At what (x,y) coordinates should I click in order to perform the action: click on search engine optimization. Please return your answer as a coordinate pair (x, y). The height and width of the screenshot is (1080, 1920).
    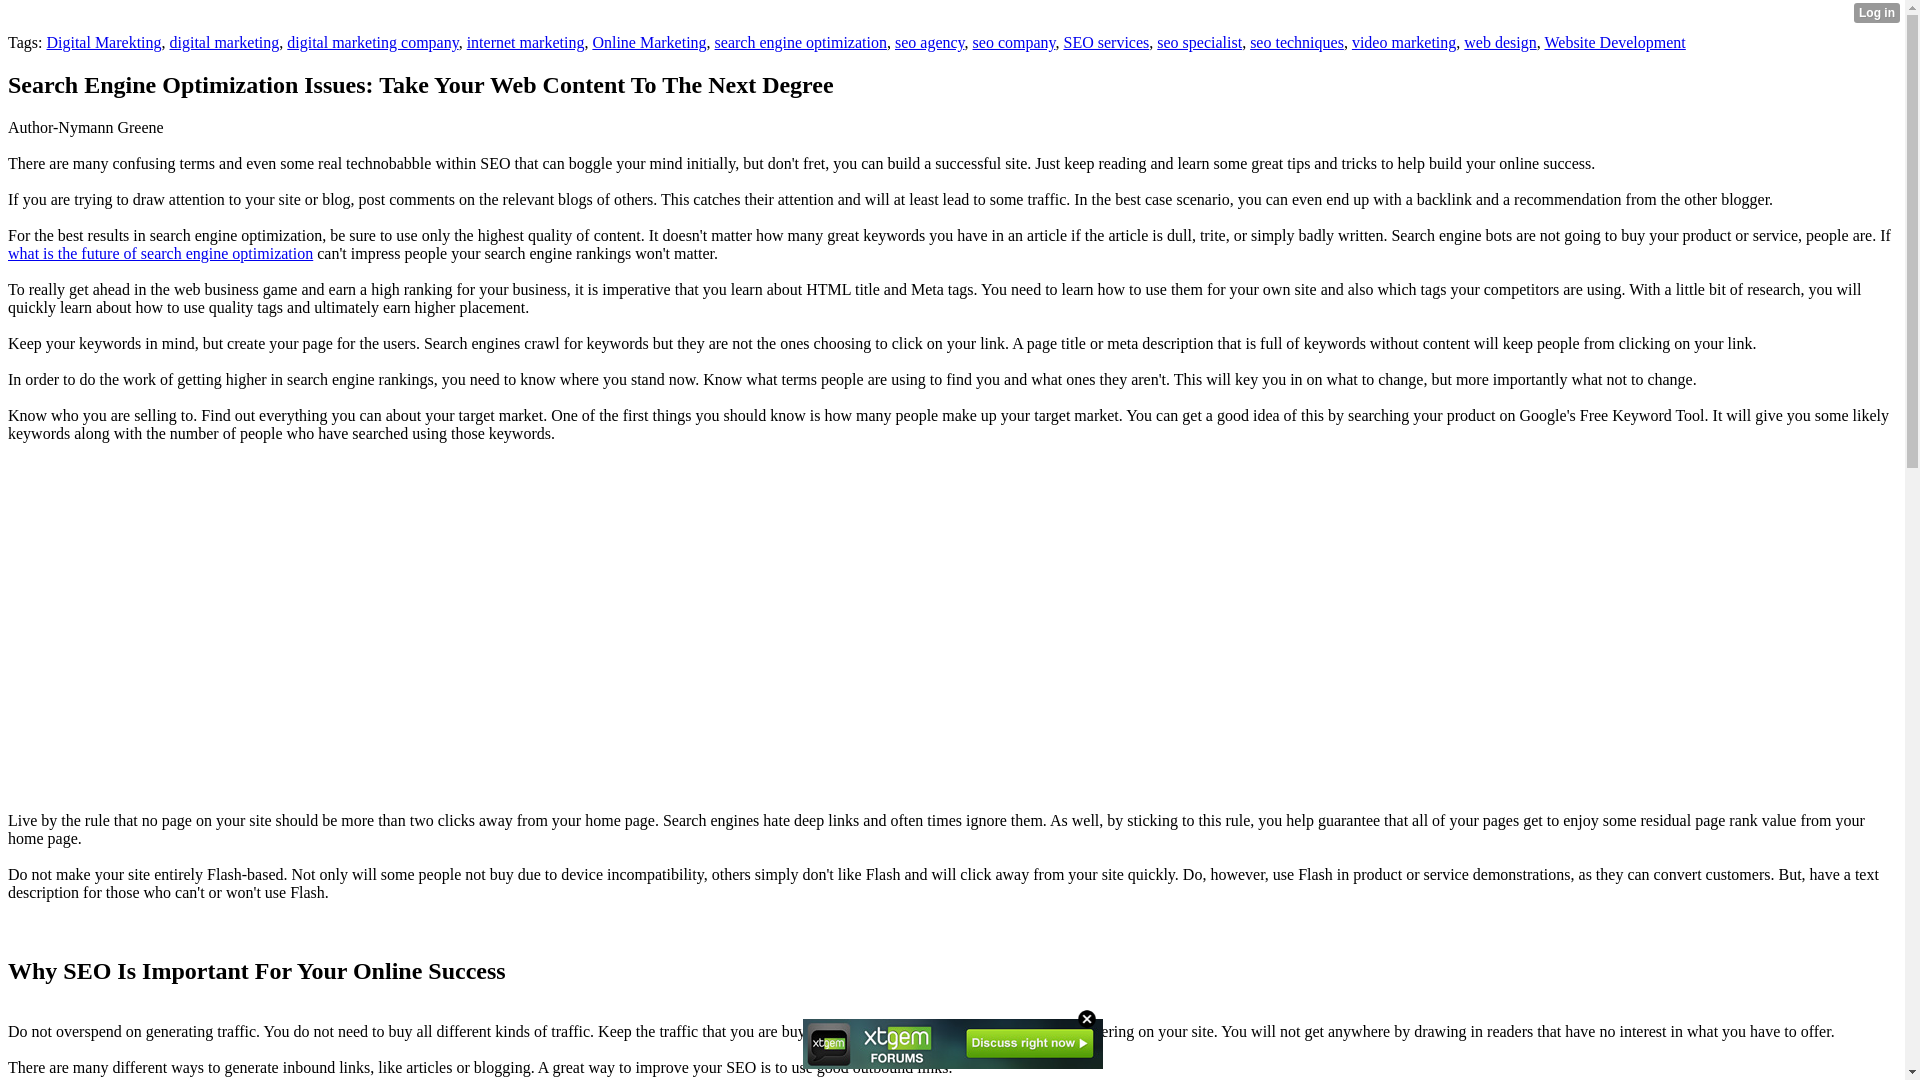
    Looking at the image, I should click on (800, 42).